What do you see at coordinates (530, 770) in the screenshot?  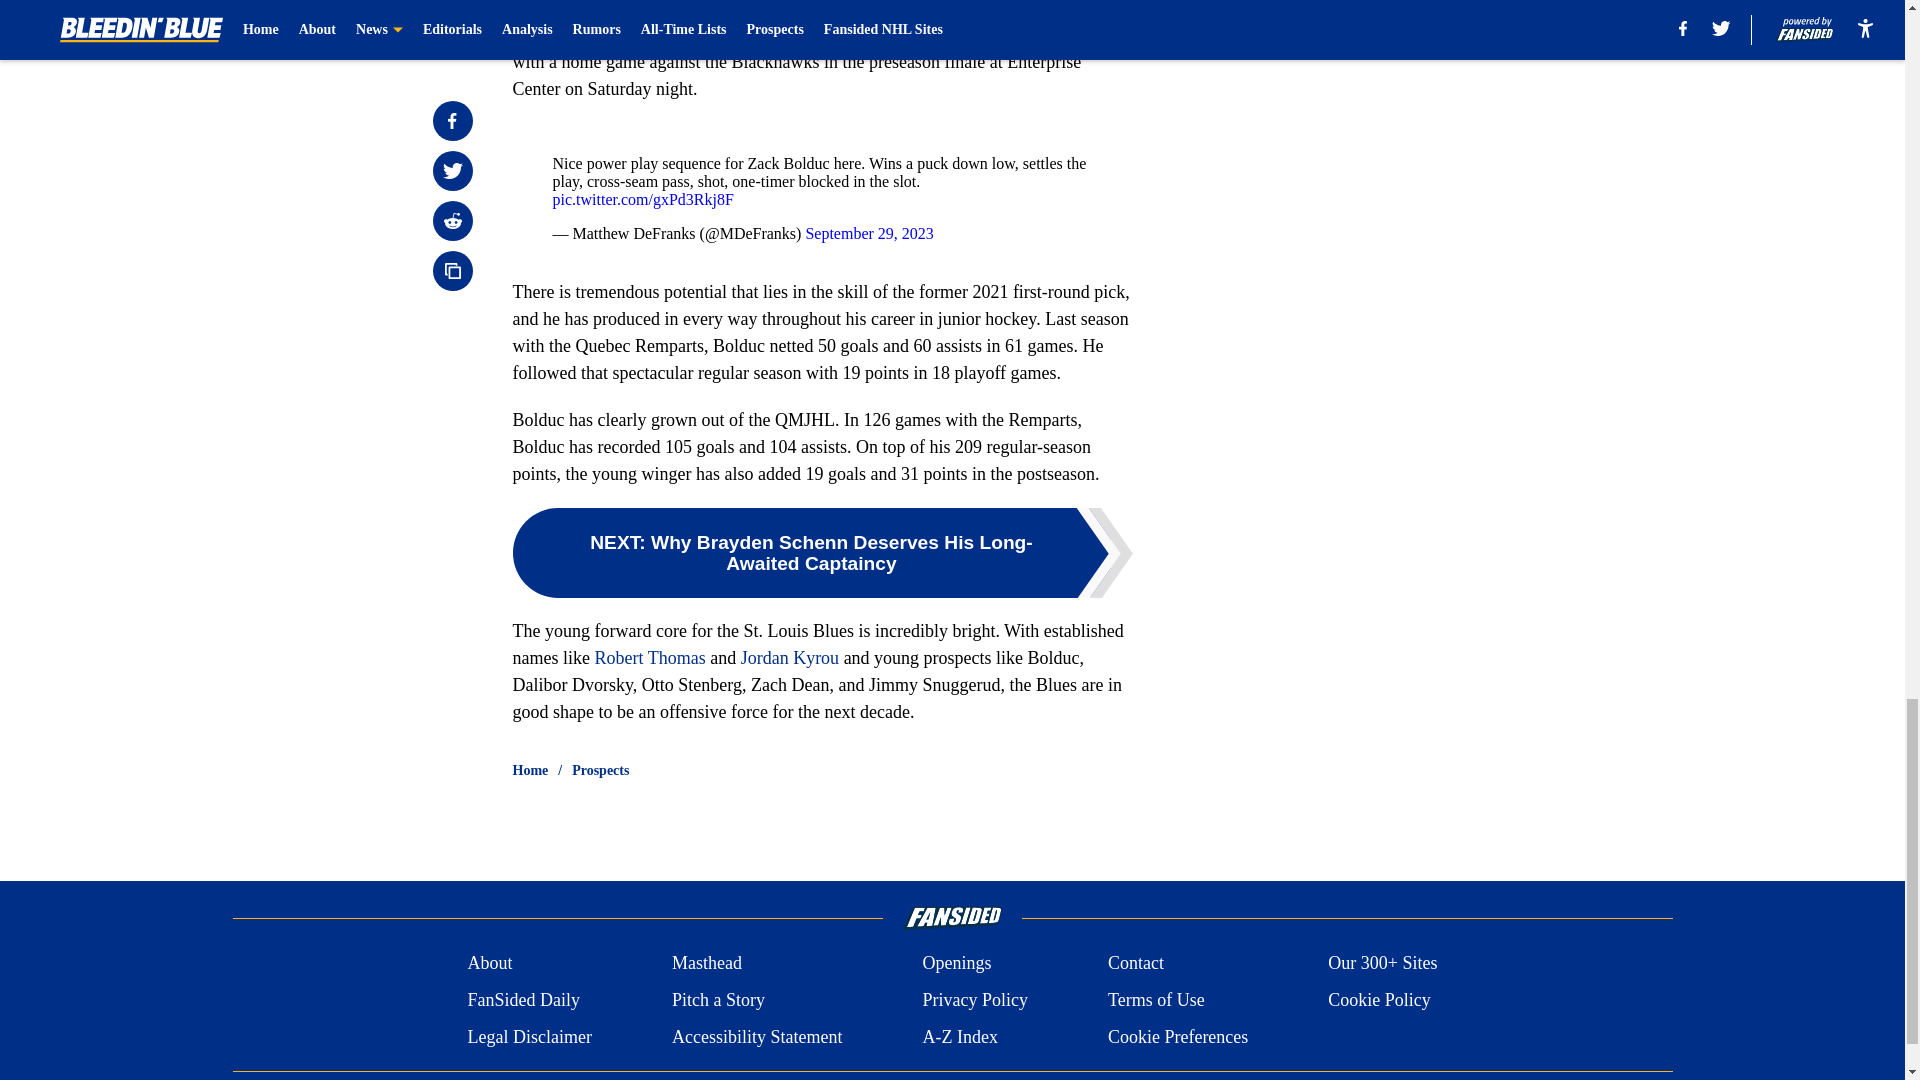 I see `Home` at bounding box center [530, 770].